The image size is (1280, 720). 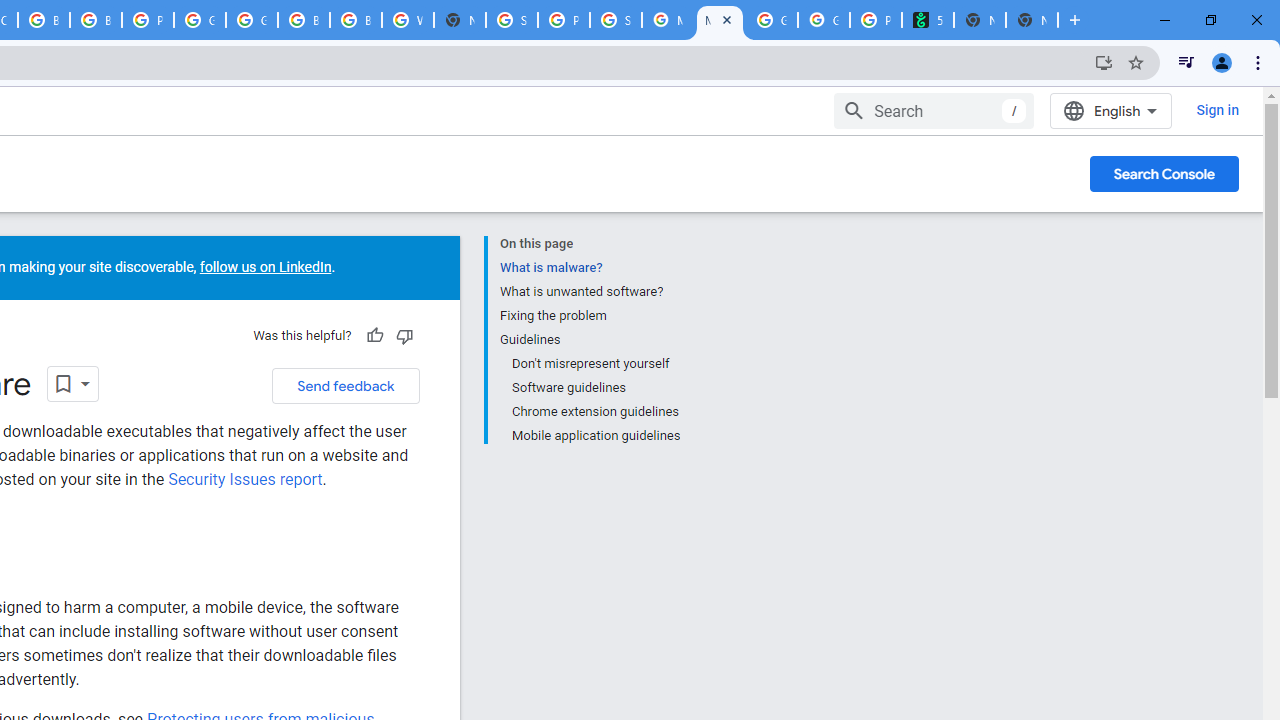 I want to click on English, so click(x=1110, y=110).